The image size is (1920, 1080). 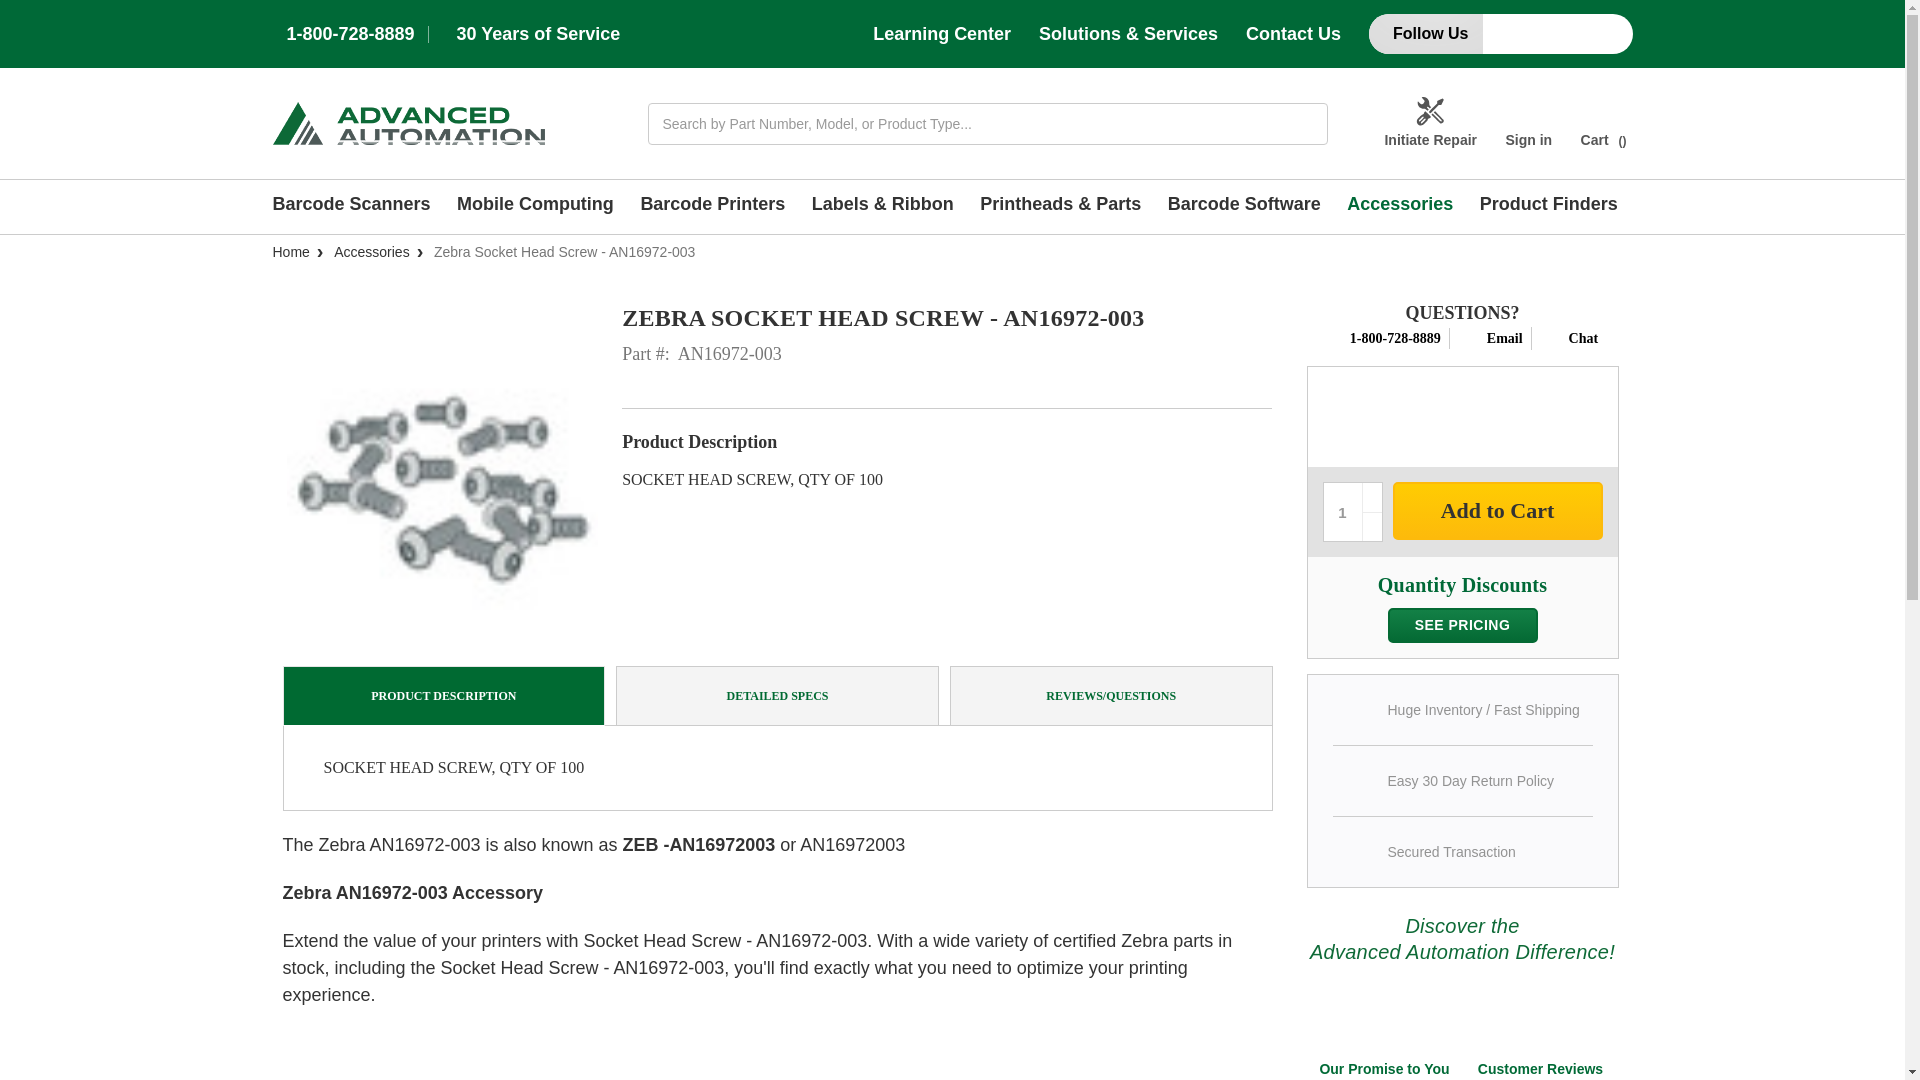 I want to click on Contact Us, so click(x=1293, y=34).